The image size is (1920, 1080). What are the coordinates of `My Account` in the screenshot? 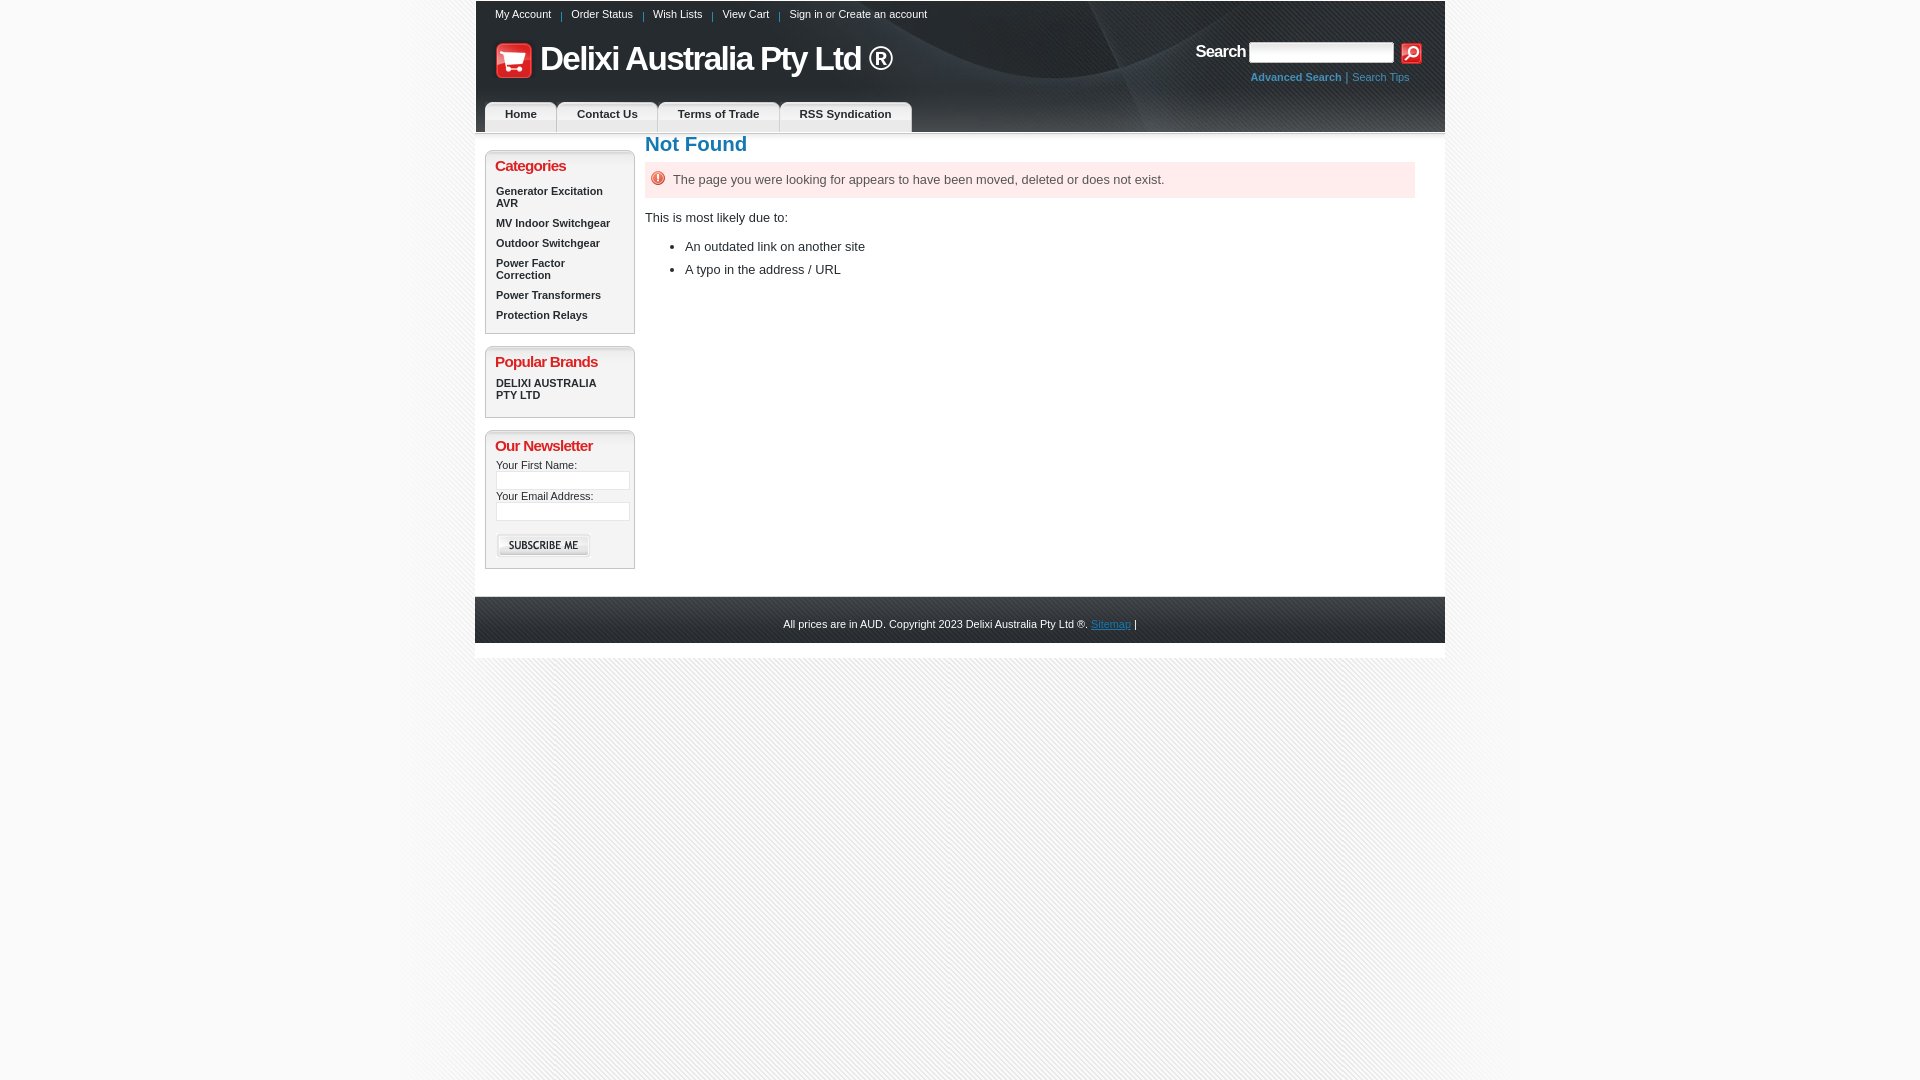 It's located at (523, 19).